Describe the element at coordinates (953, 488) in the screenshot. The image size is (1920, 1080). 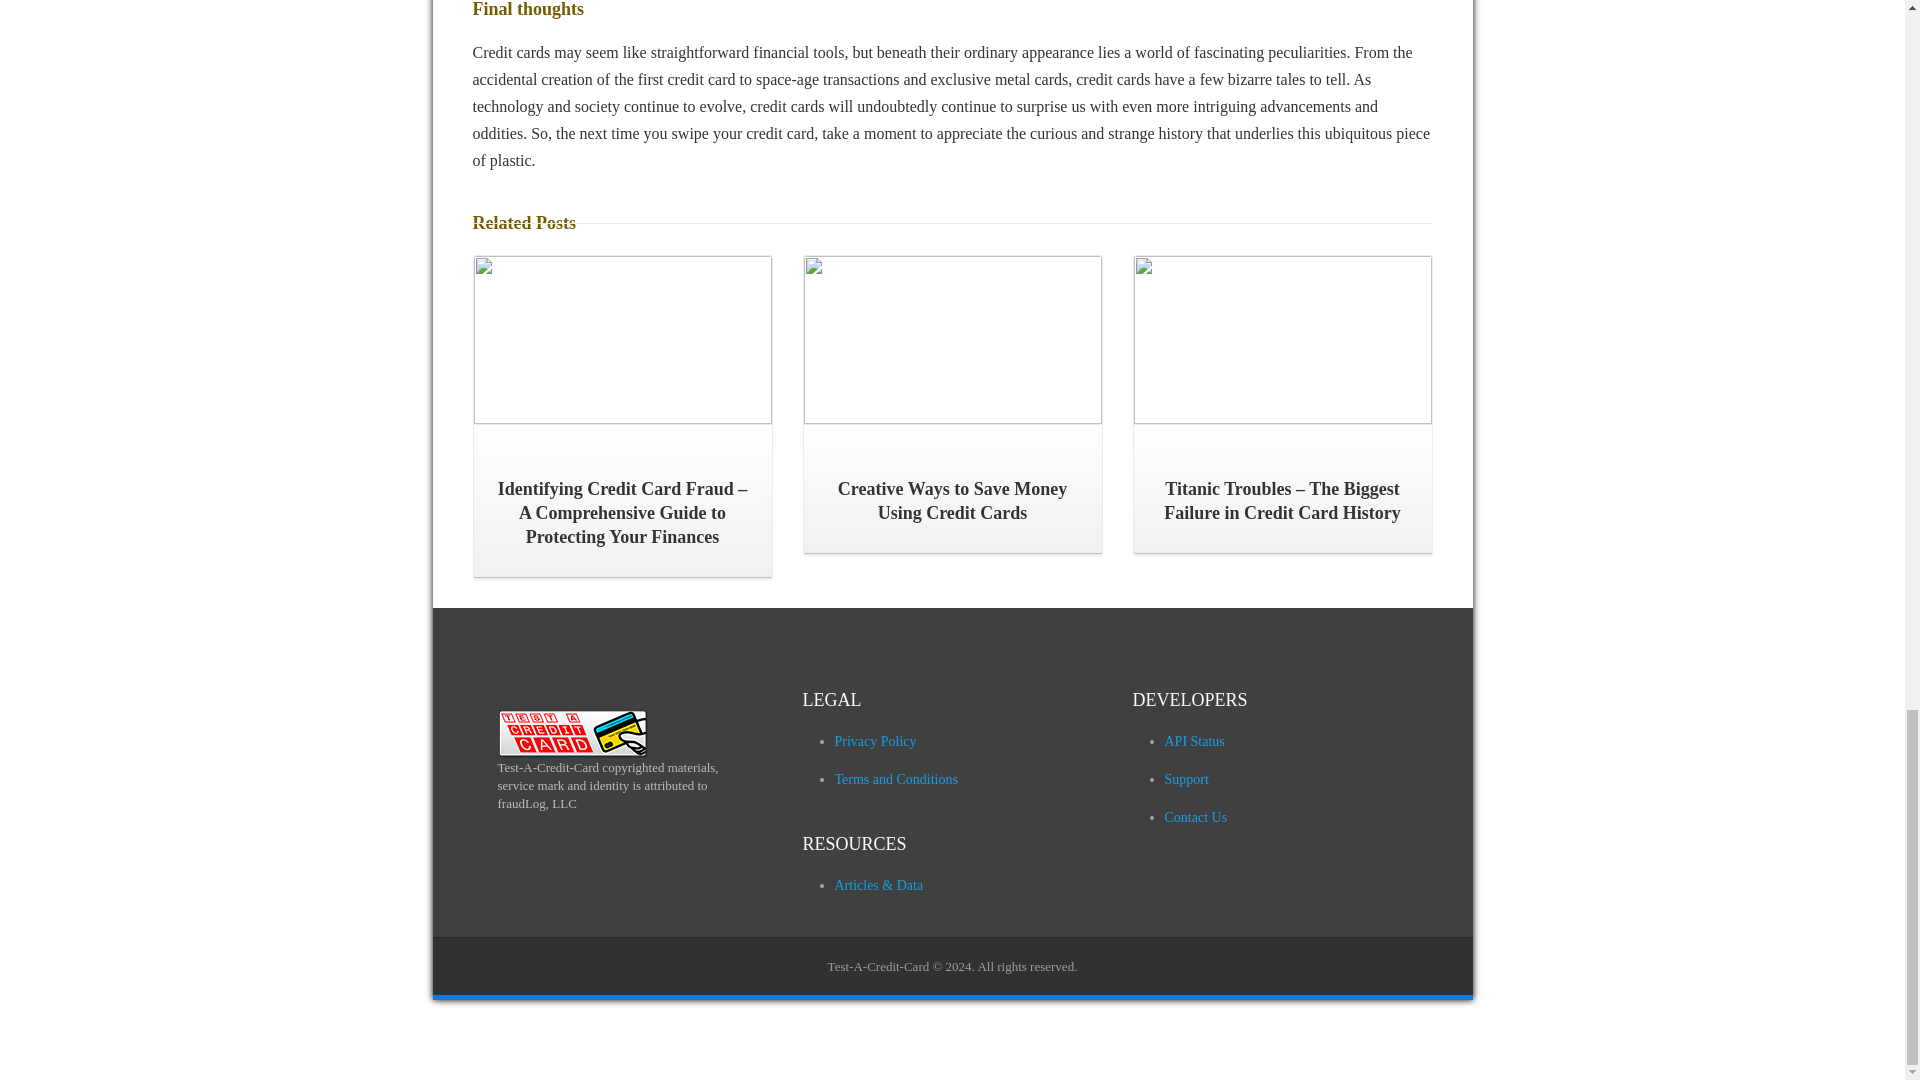
I see `Creative Ways to Save Money Using Credit Cards` at that location.